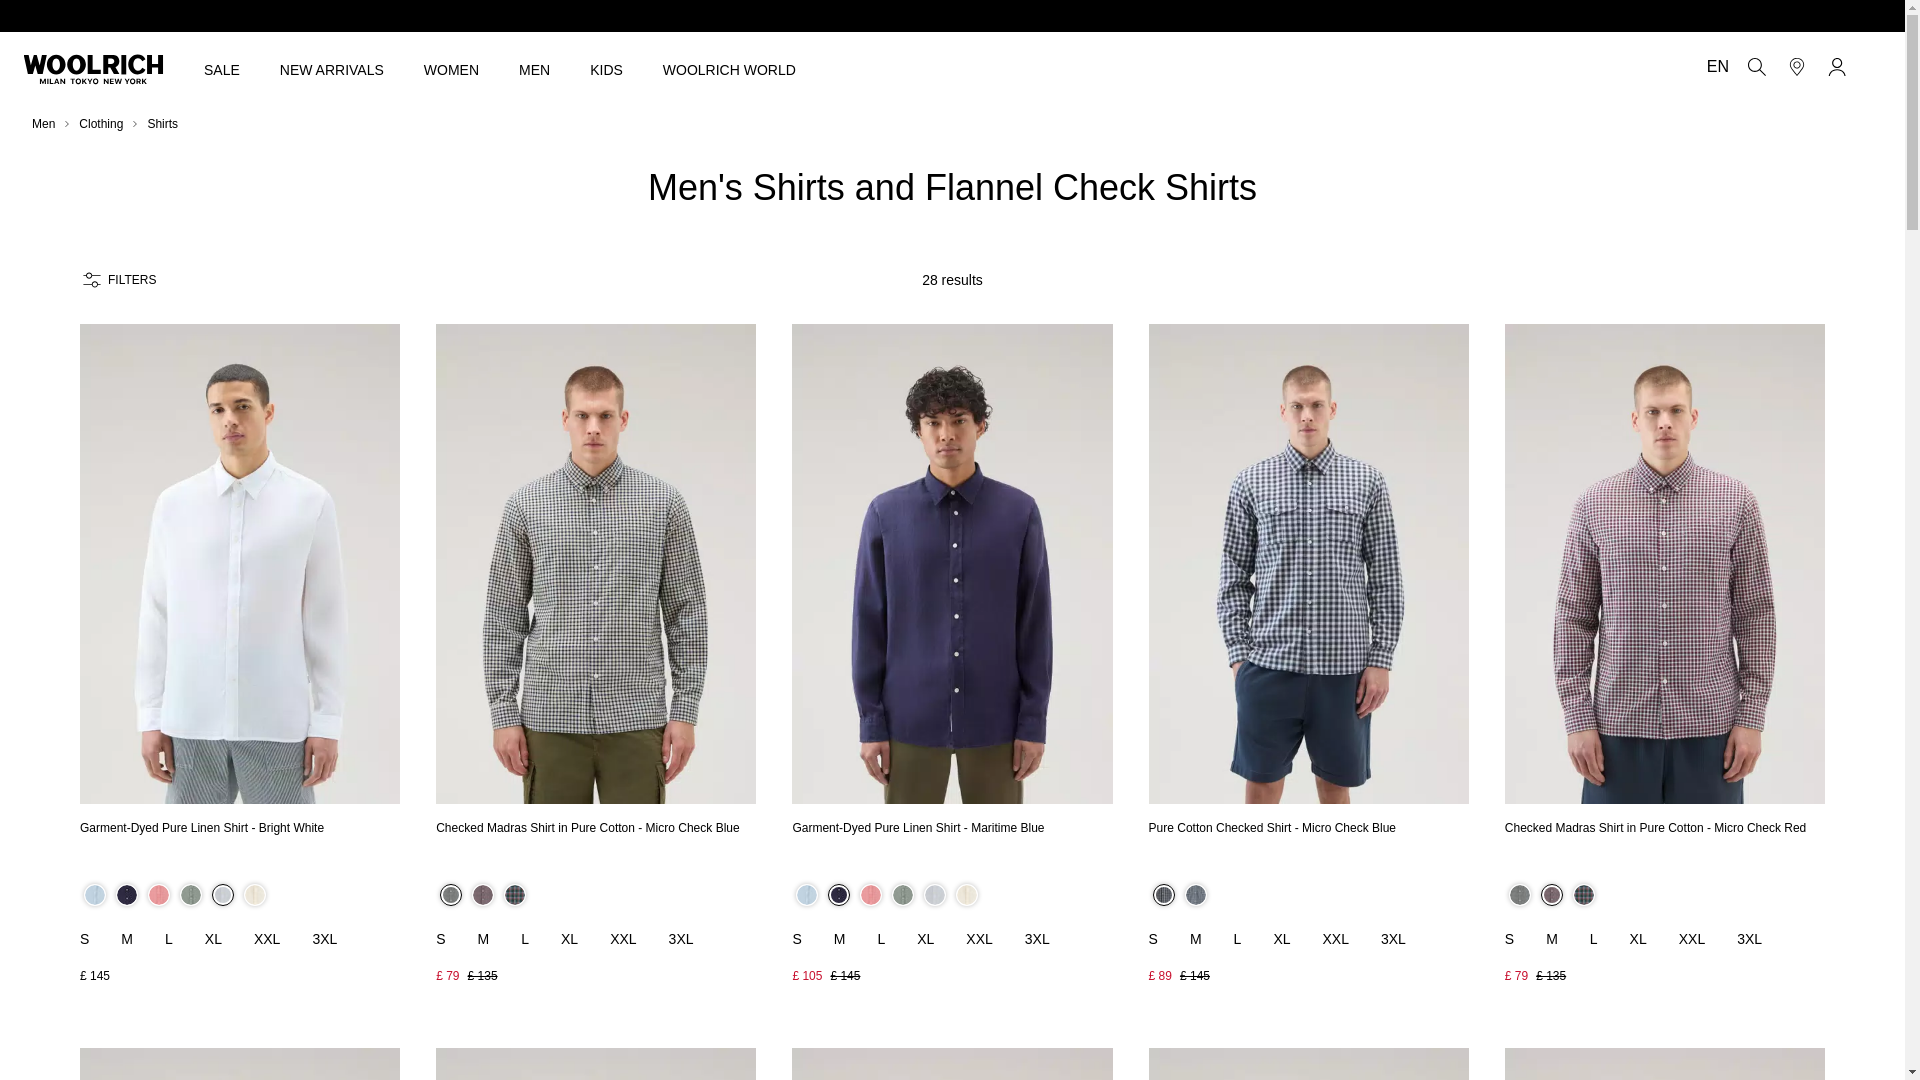 The width and height of the screenshot is (1920, 1080). I want to click on Maritime Blue, so click(838, 895).